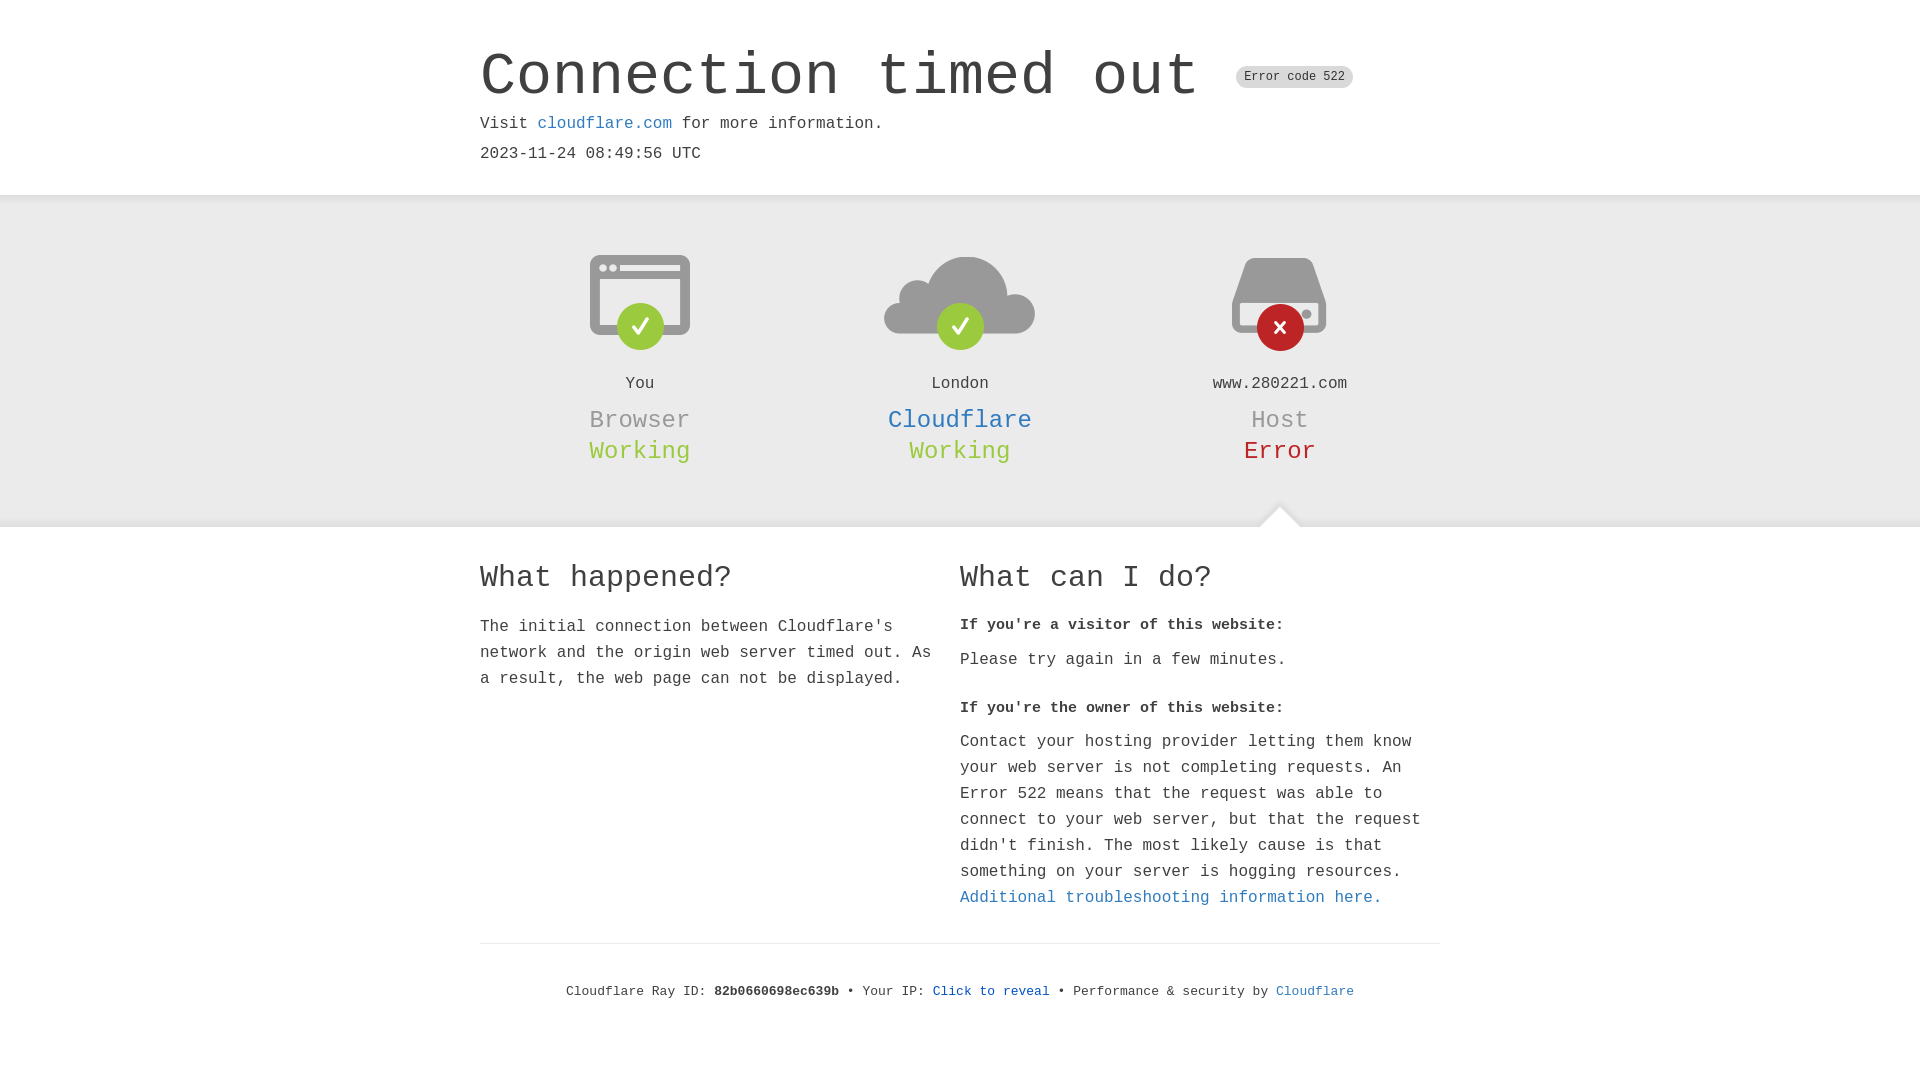 This screenshot has width=1920, height=1080. Describe the element at coordinates (960, 420) in the screenshot. I see `Cloudflare` at that location.